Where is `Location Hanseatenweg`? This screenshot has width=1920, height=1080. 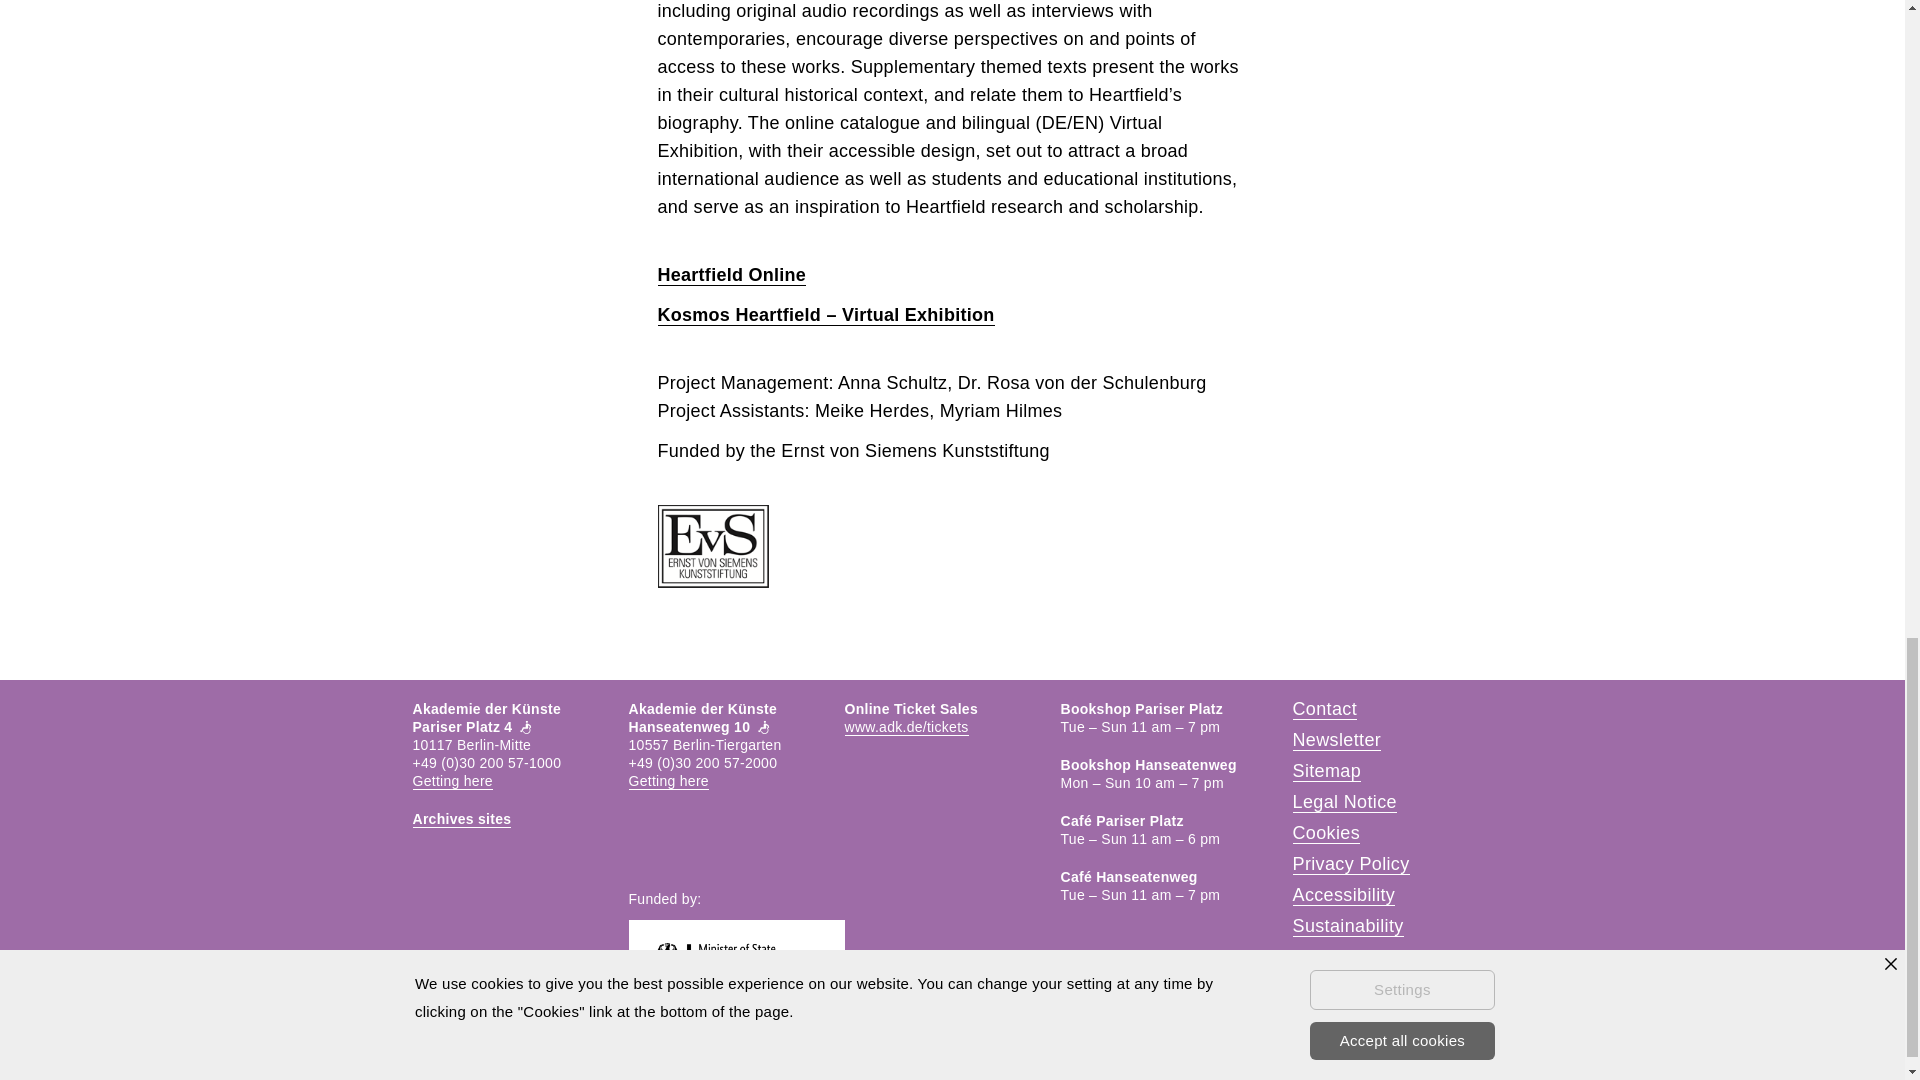 Location Hanseatenweg is located at coordinates (668, 781).